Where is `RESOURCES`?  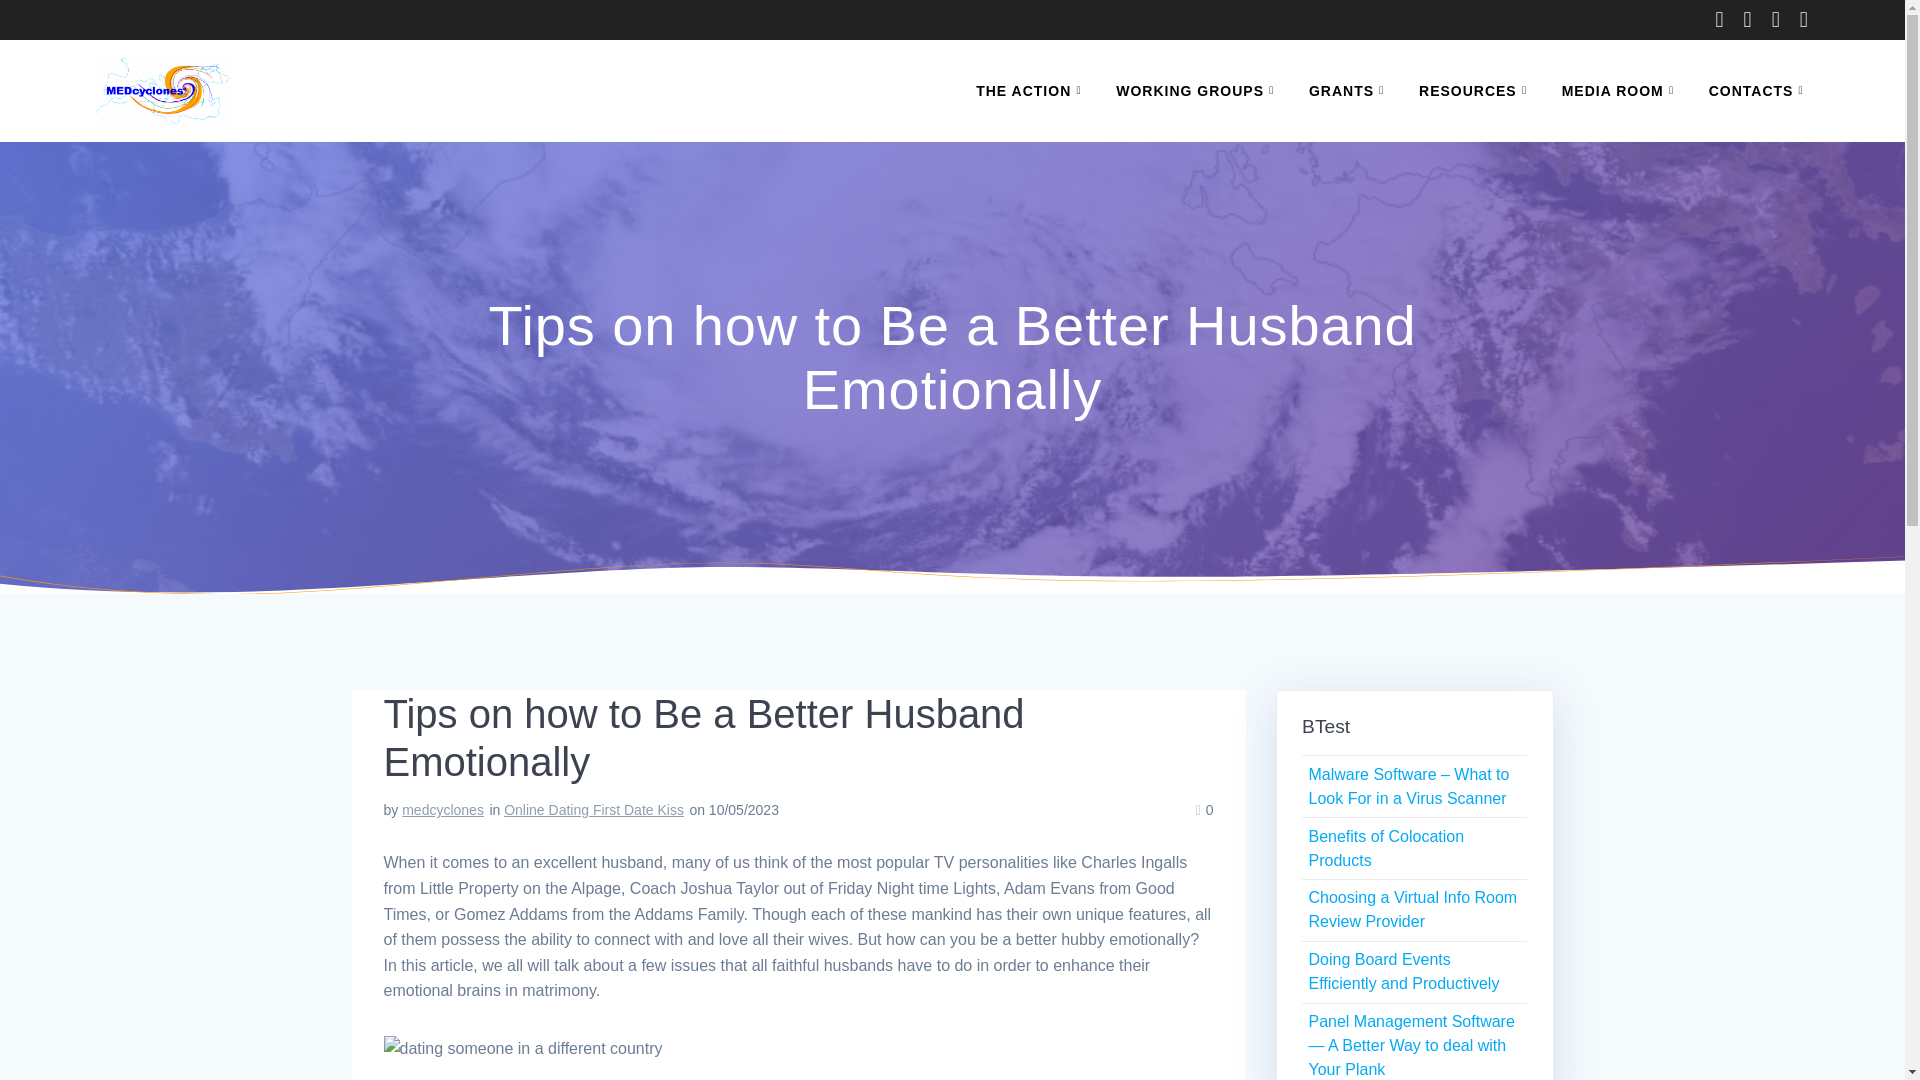 RESOURCES is located at coordinates (1476, 90).